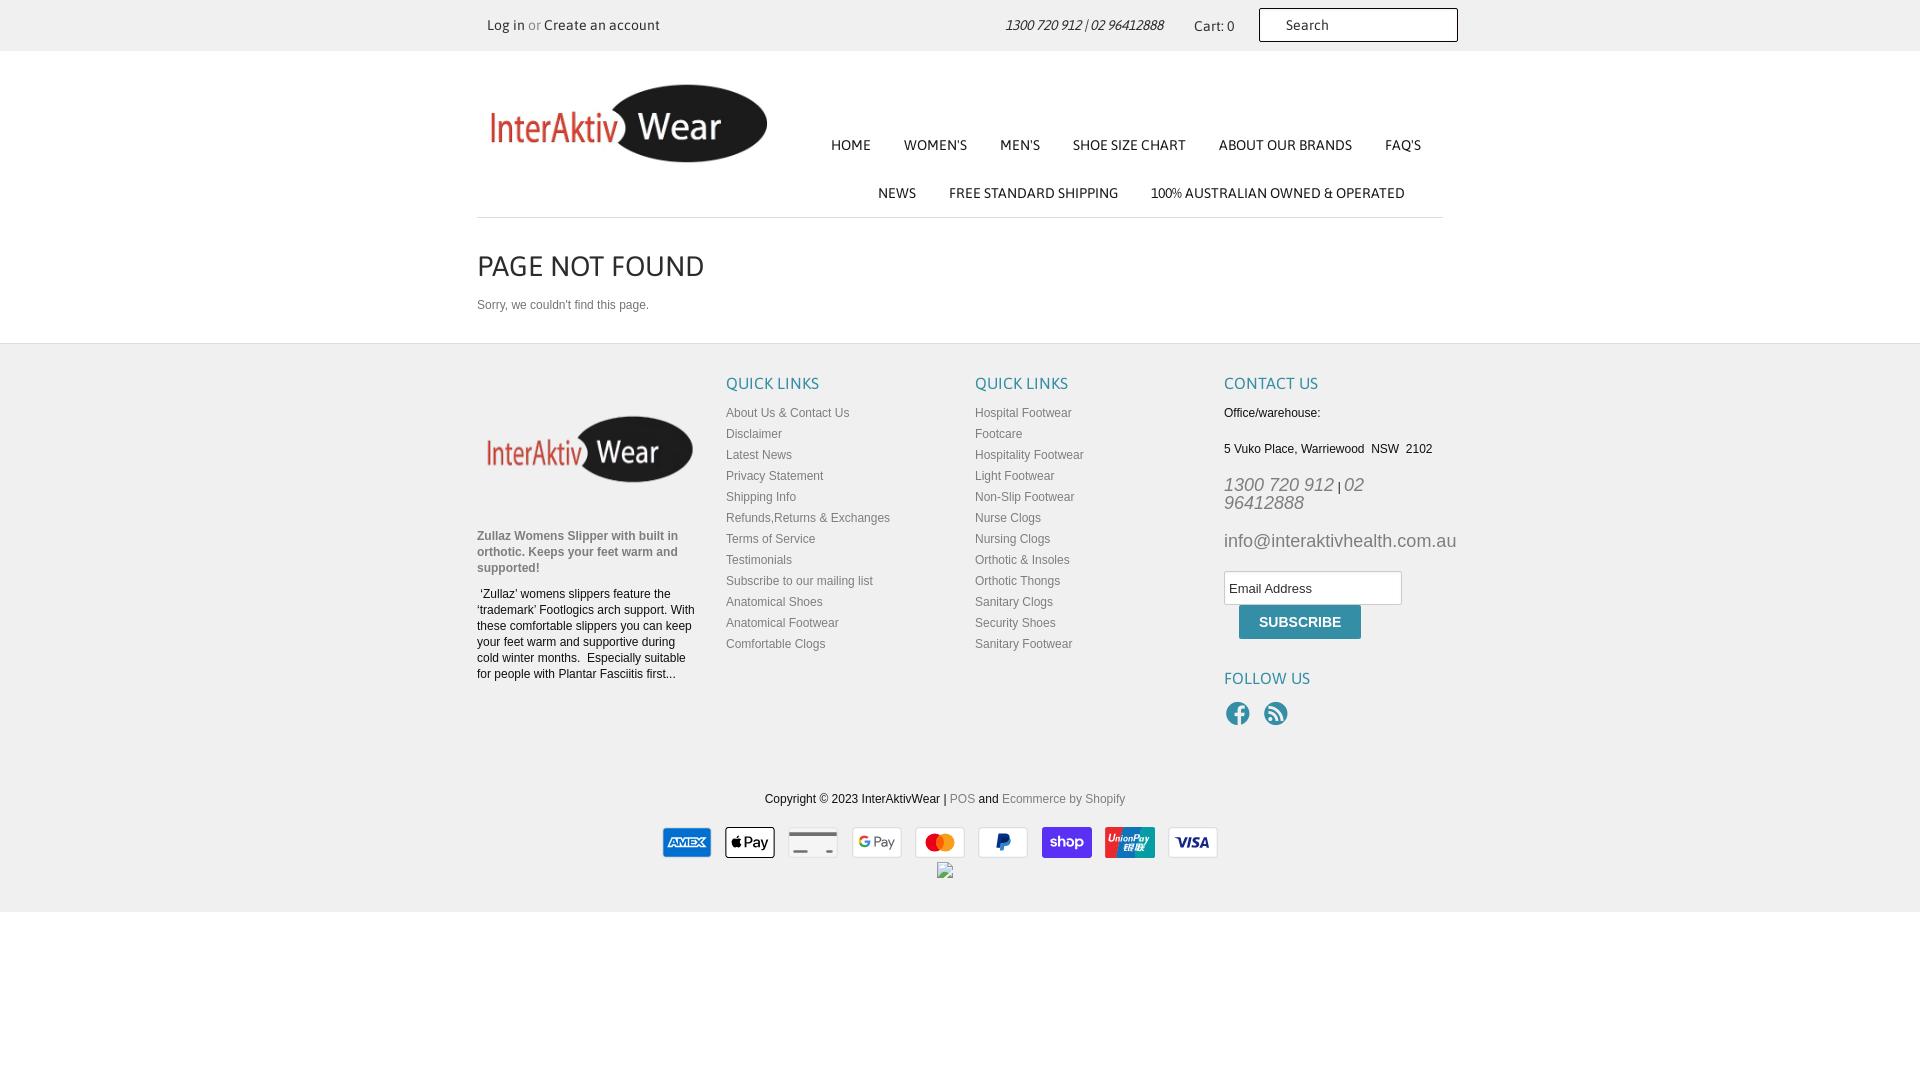  What do you see at coordinates (1114, 145) in the screenshot?
I see `SHOE SIZE CHART` at bounding box center [1114, 145].